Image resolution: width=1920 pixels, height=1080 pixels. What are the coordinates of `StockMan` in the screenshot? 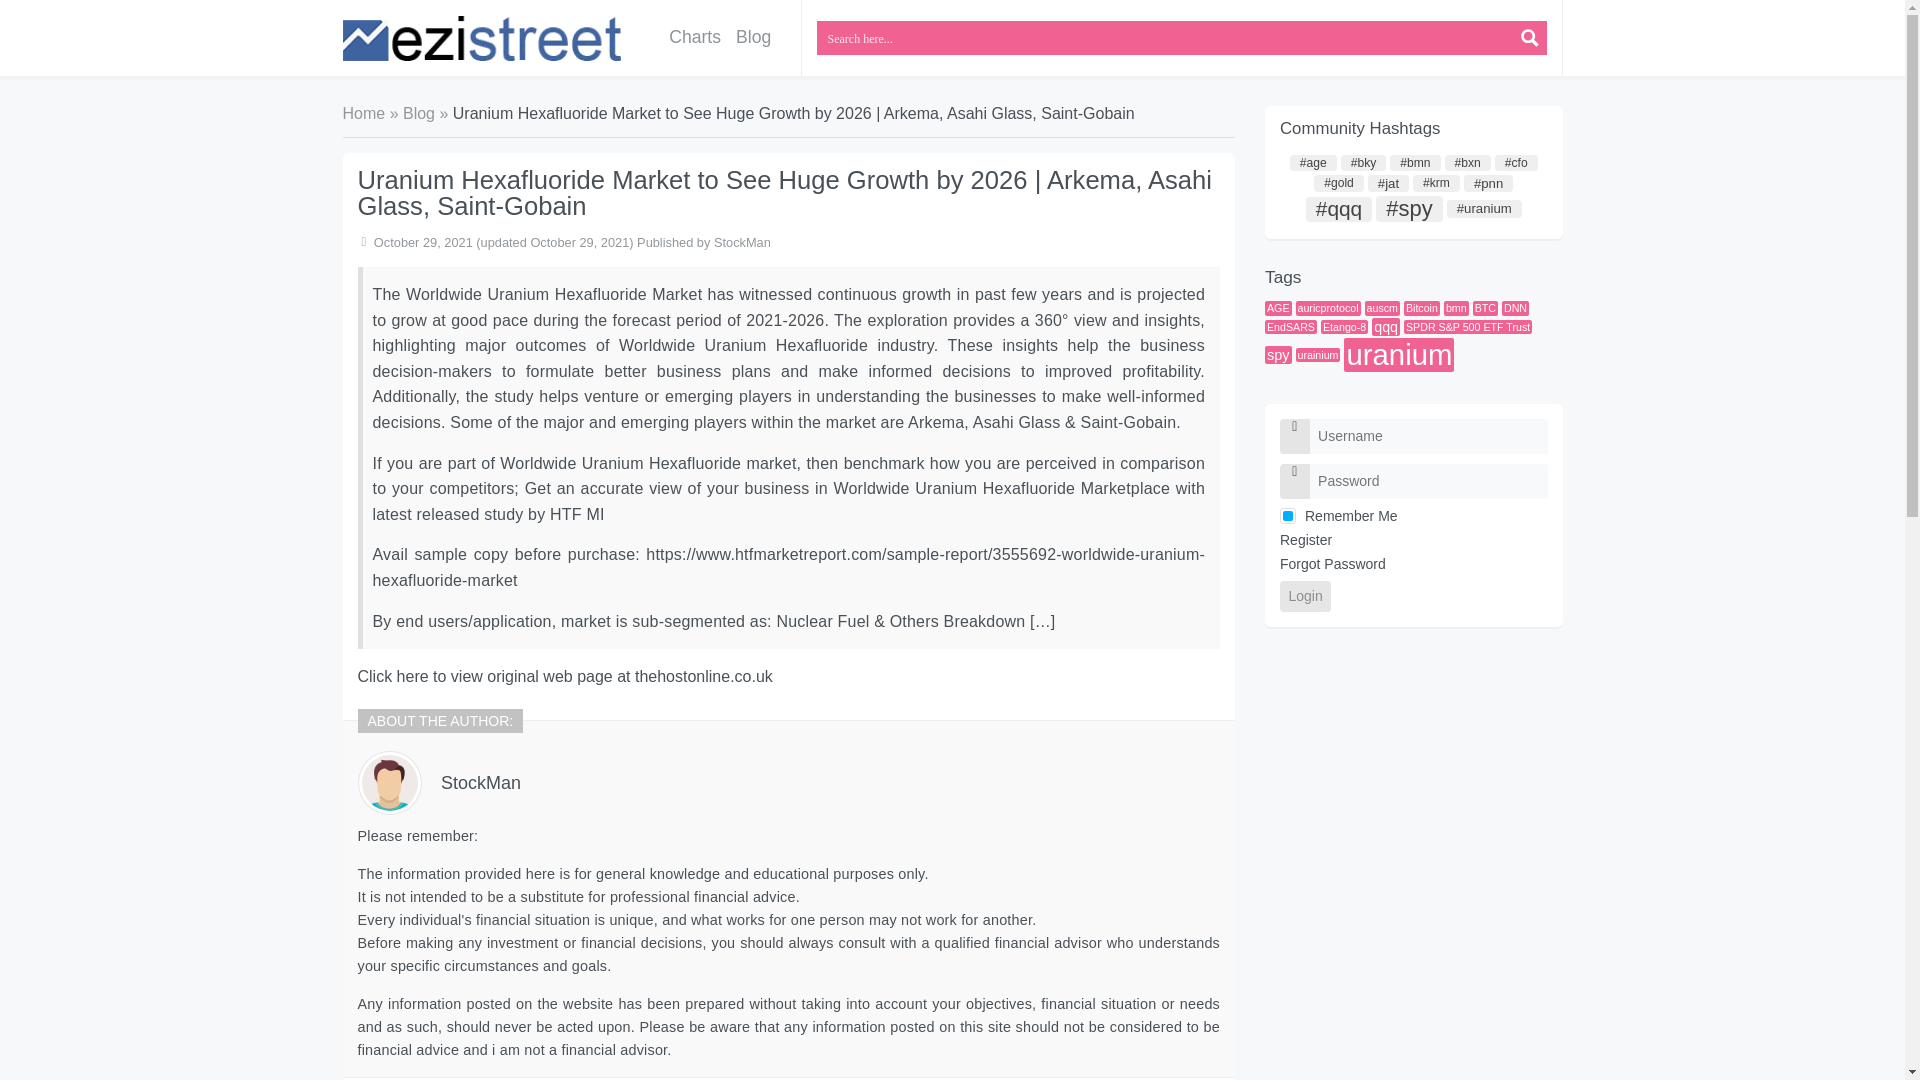 It's located at (480, 782).